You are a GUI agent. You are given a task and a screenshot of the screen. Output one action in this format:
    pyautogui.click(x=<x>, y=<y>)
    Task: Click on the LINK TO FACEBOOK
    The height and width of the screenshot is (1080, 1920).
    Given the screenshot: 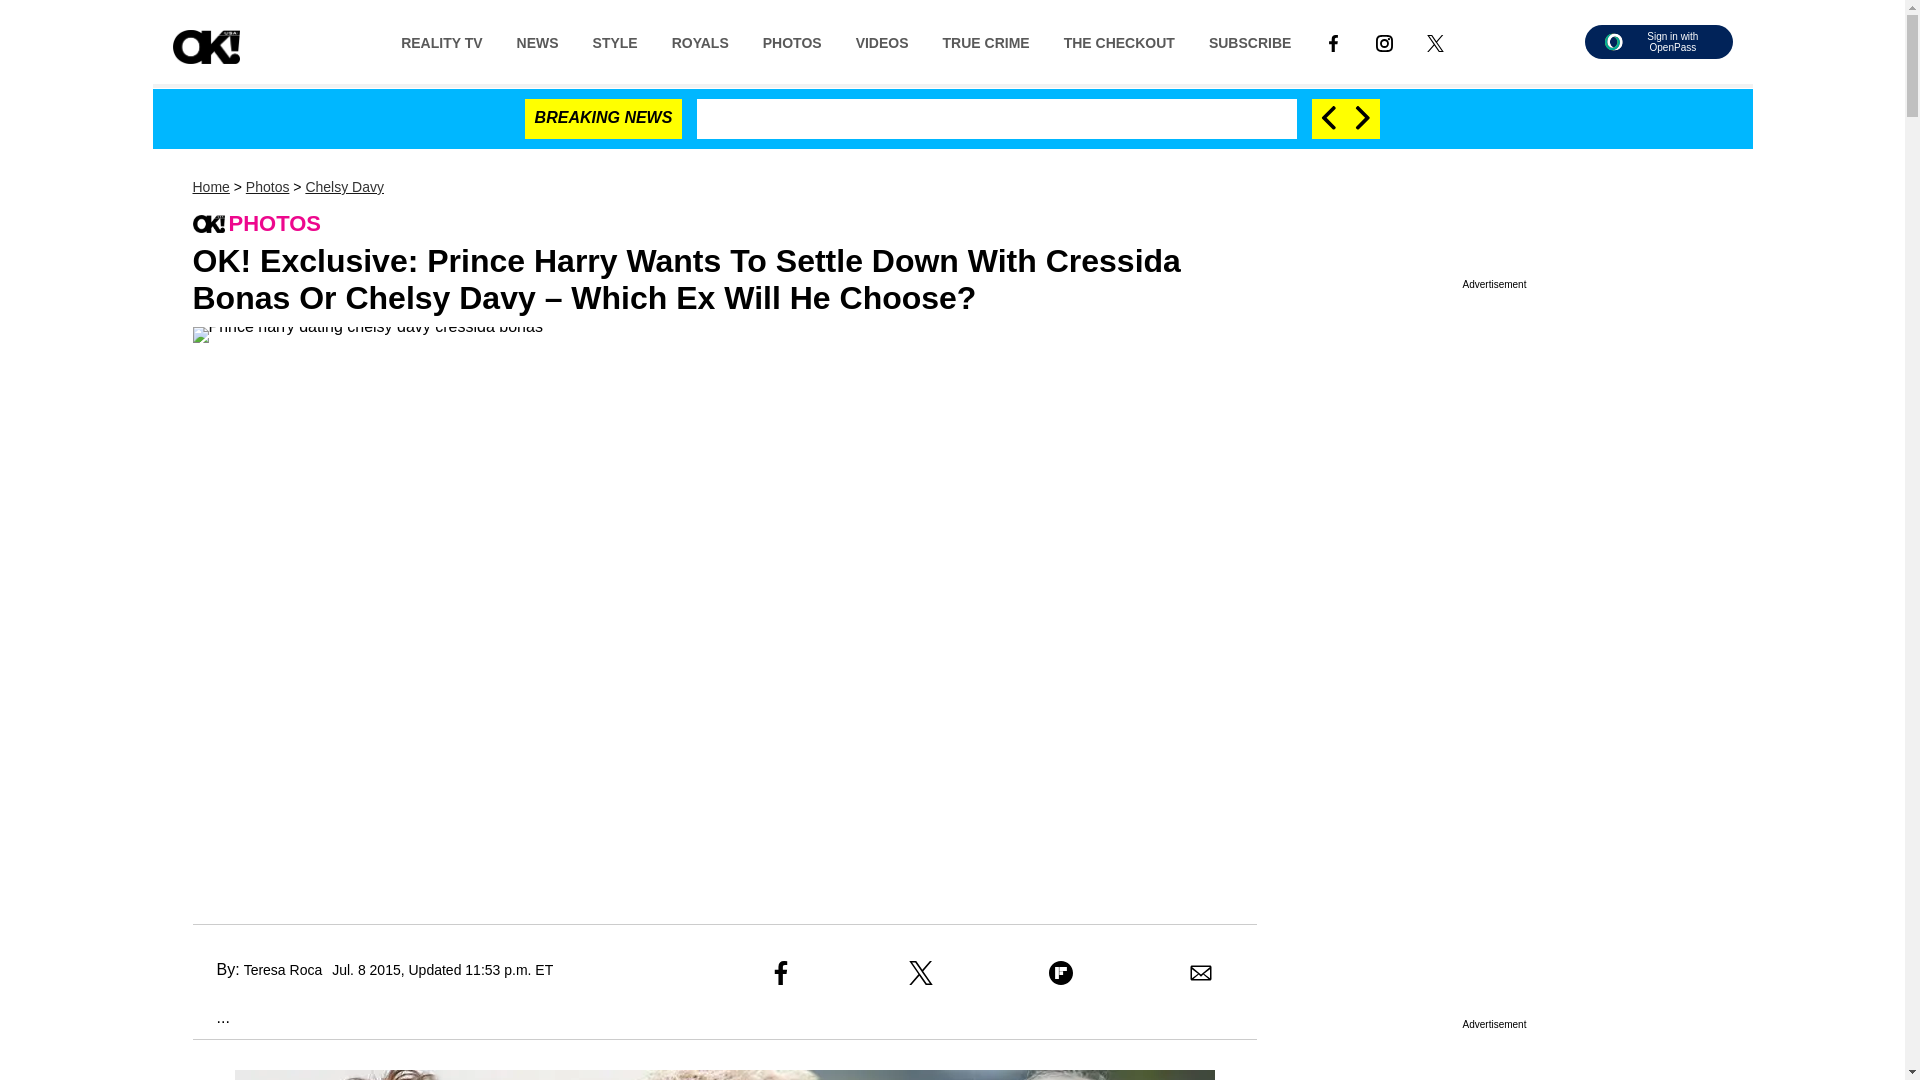 What is the action you would take?
    pyautogui.click(x=1333, y=41)
    